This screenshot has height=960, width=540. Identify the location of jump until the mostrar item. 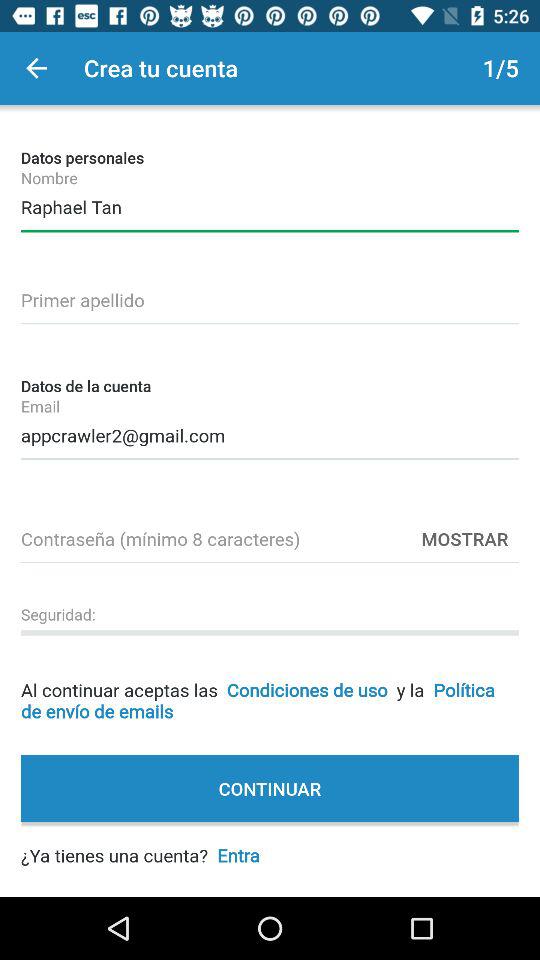
(465, 538).